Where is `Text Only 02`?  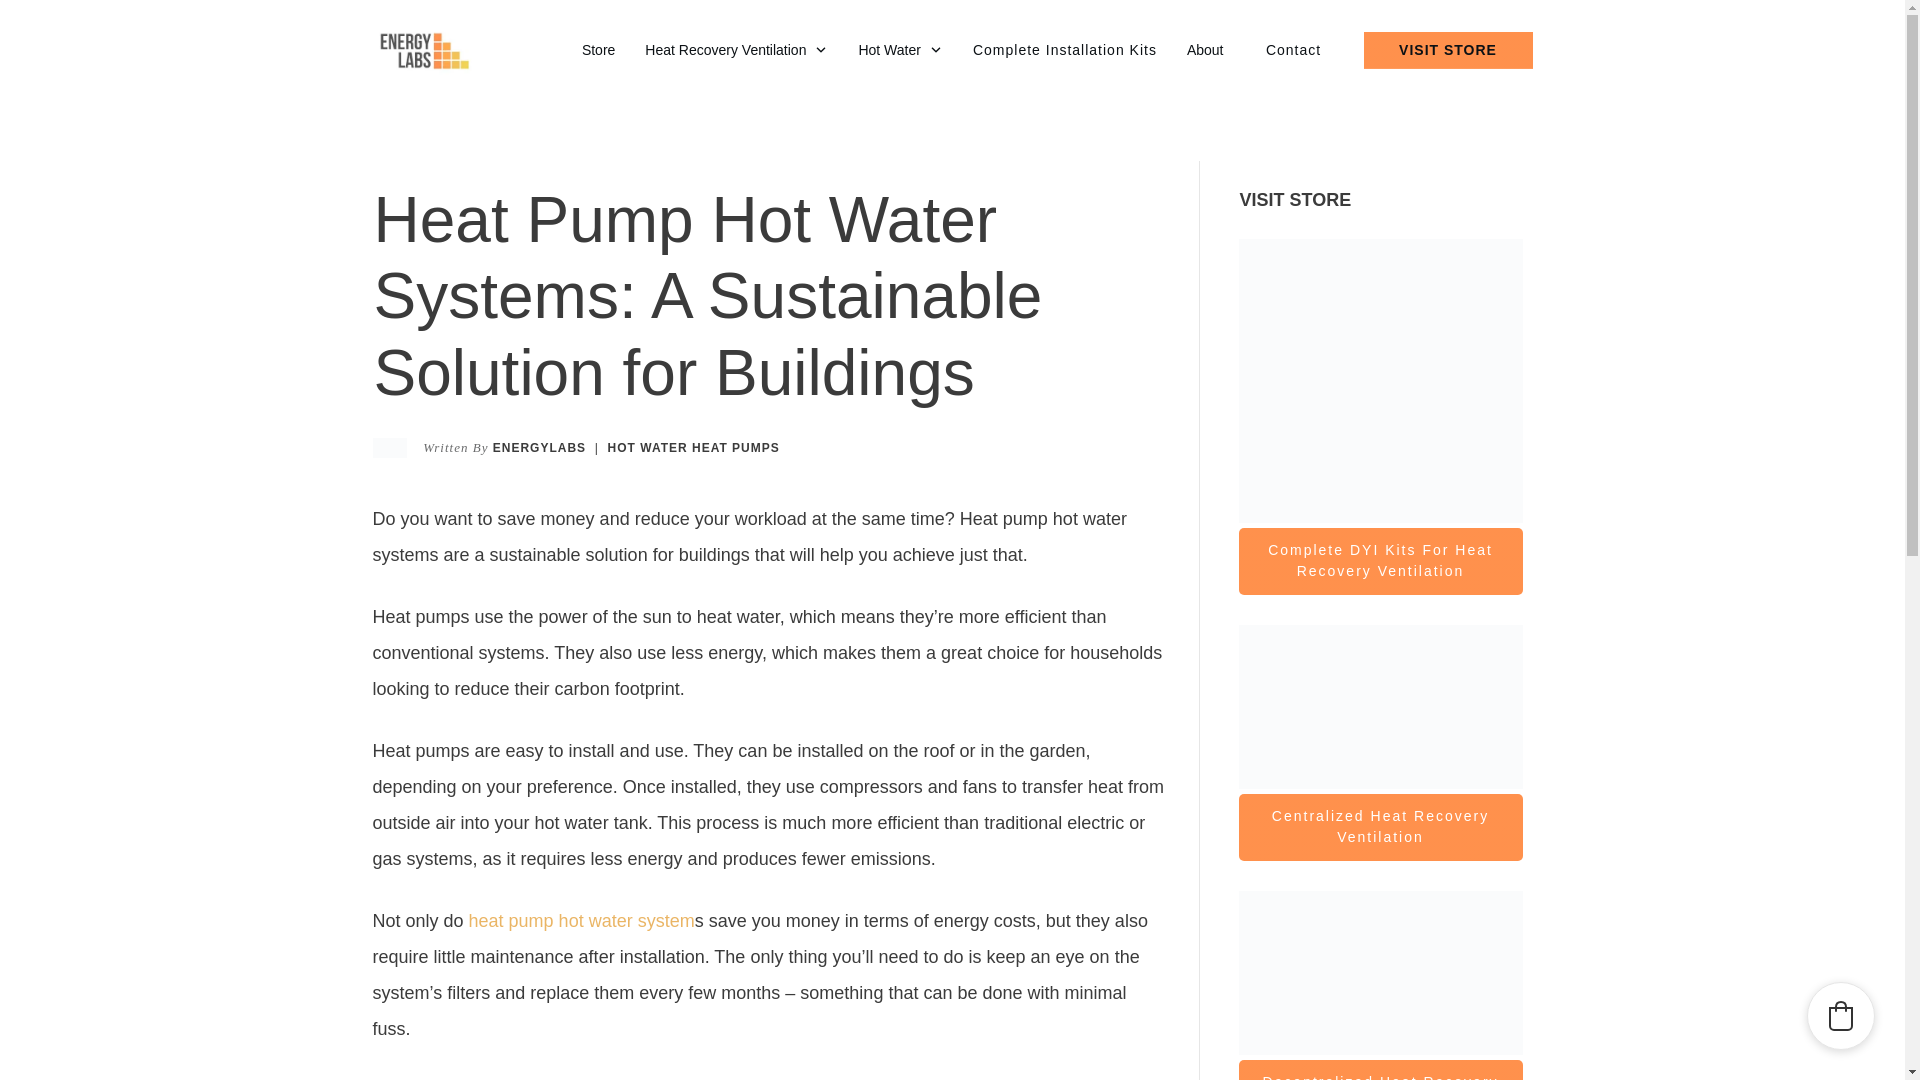 Text Only 02 is located at coordinates (388, 447).